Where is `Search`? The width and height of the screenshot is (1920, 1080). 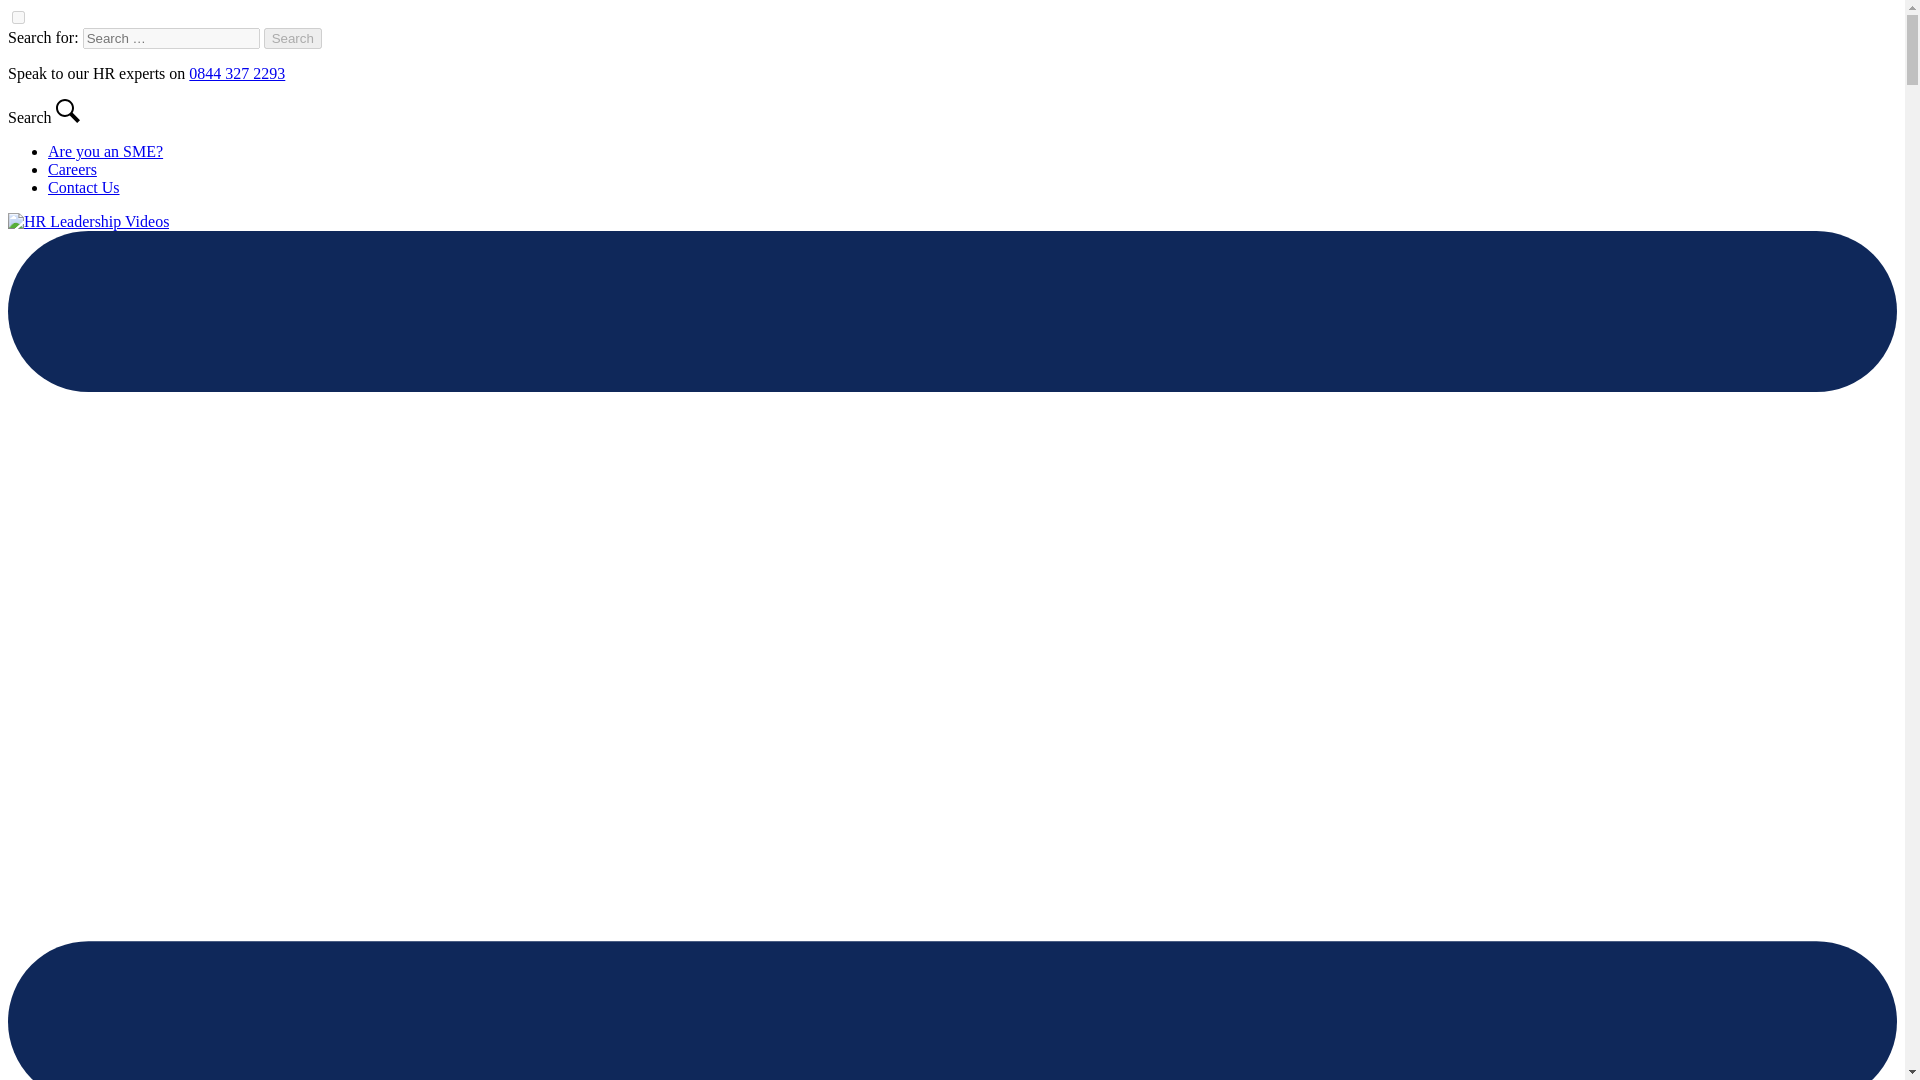
Search is located at coordinates (293, 38).